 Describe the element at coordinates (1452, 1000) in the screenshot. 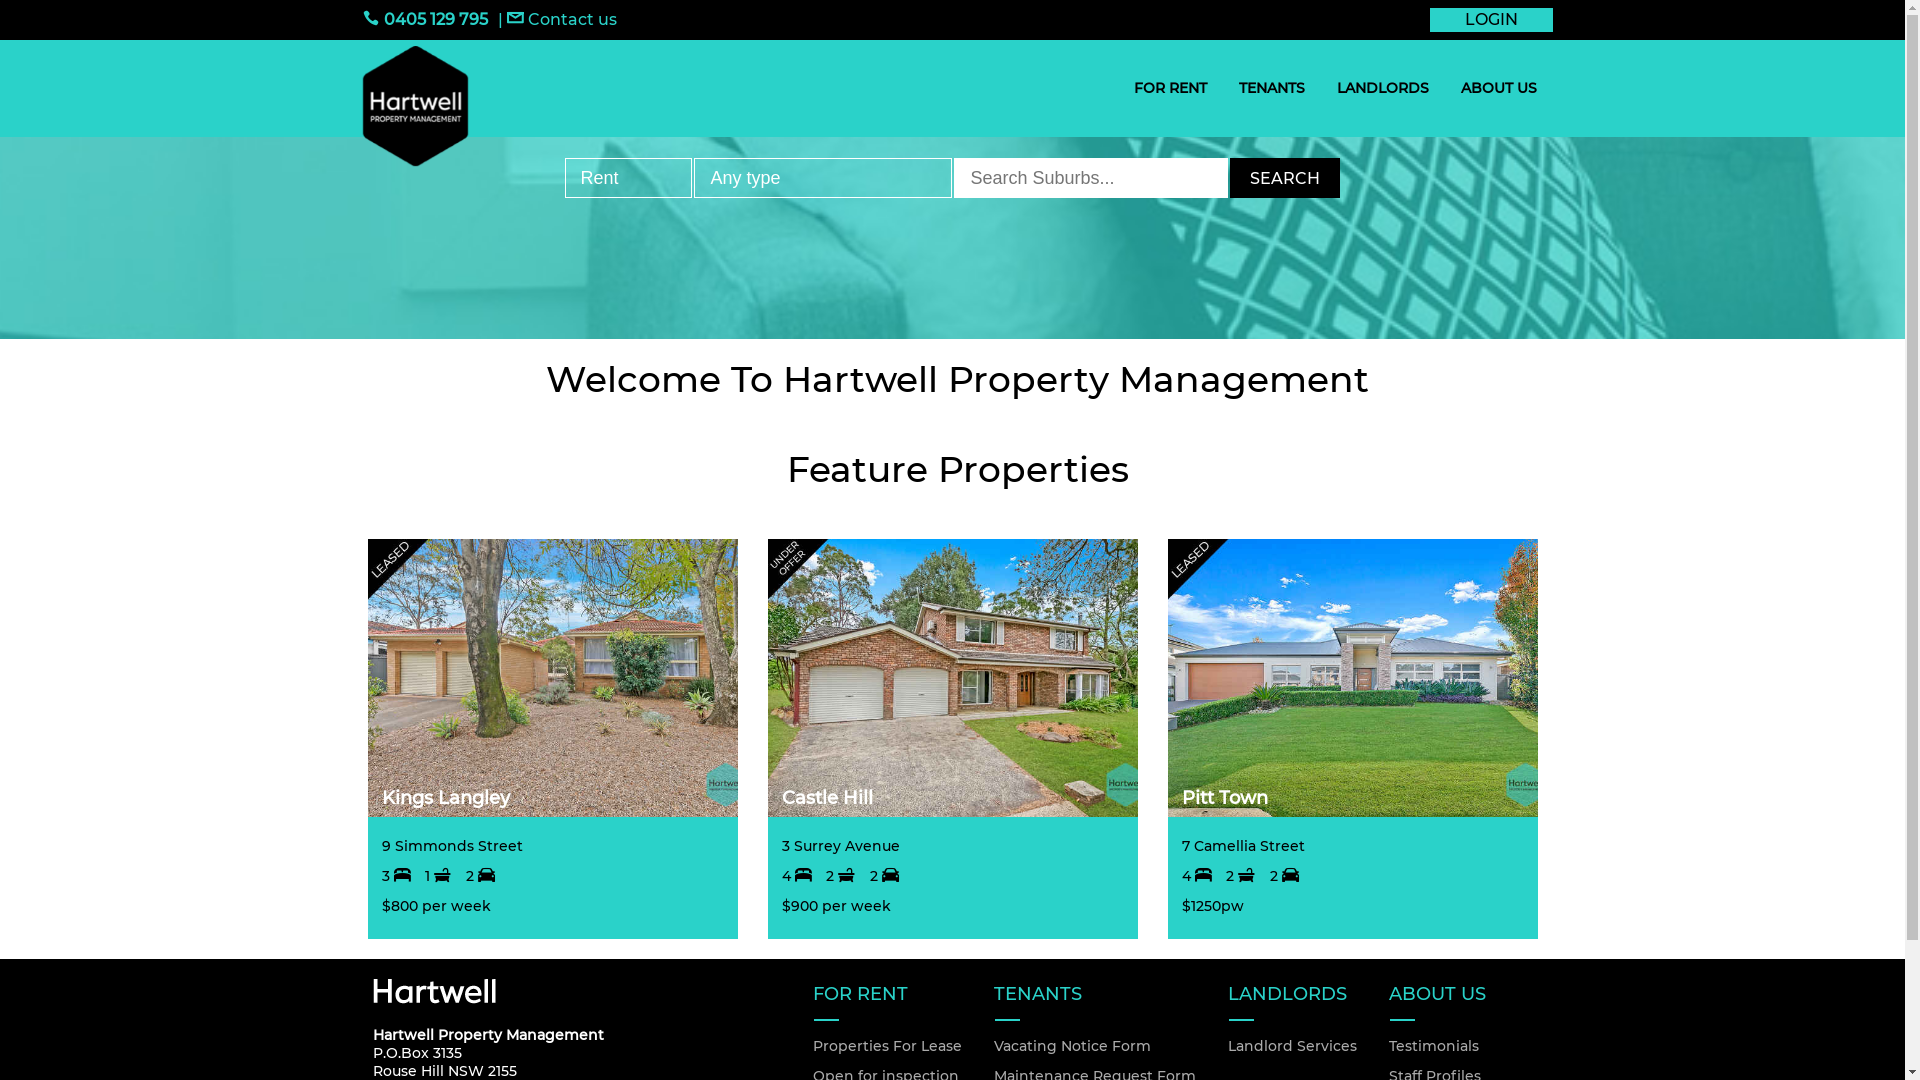

I see `ABOUT US` at that location.